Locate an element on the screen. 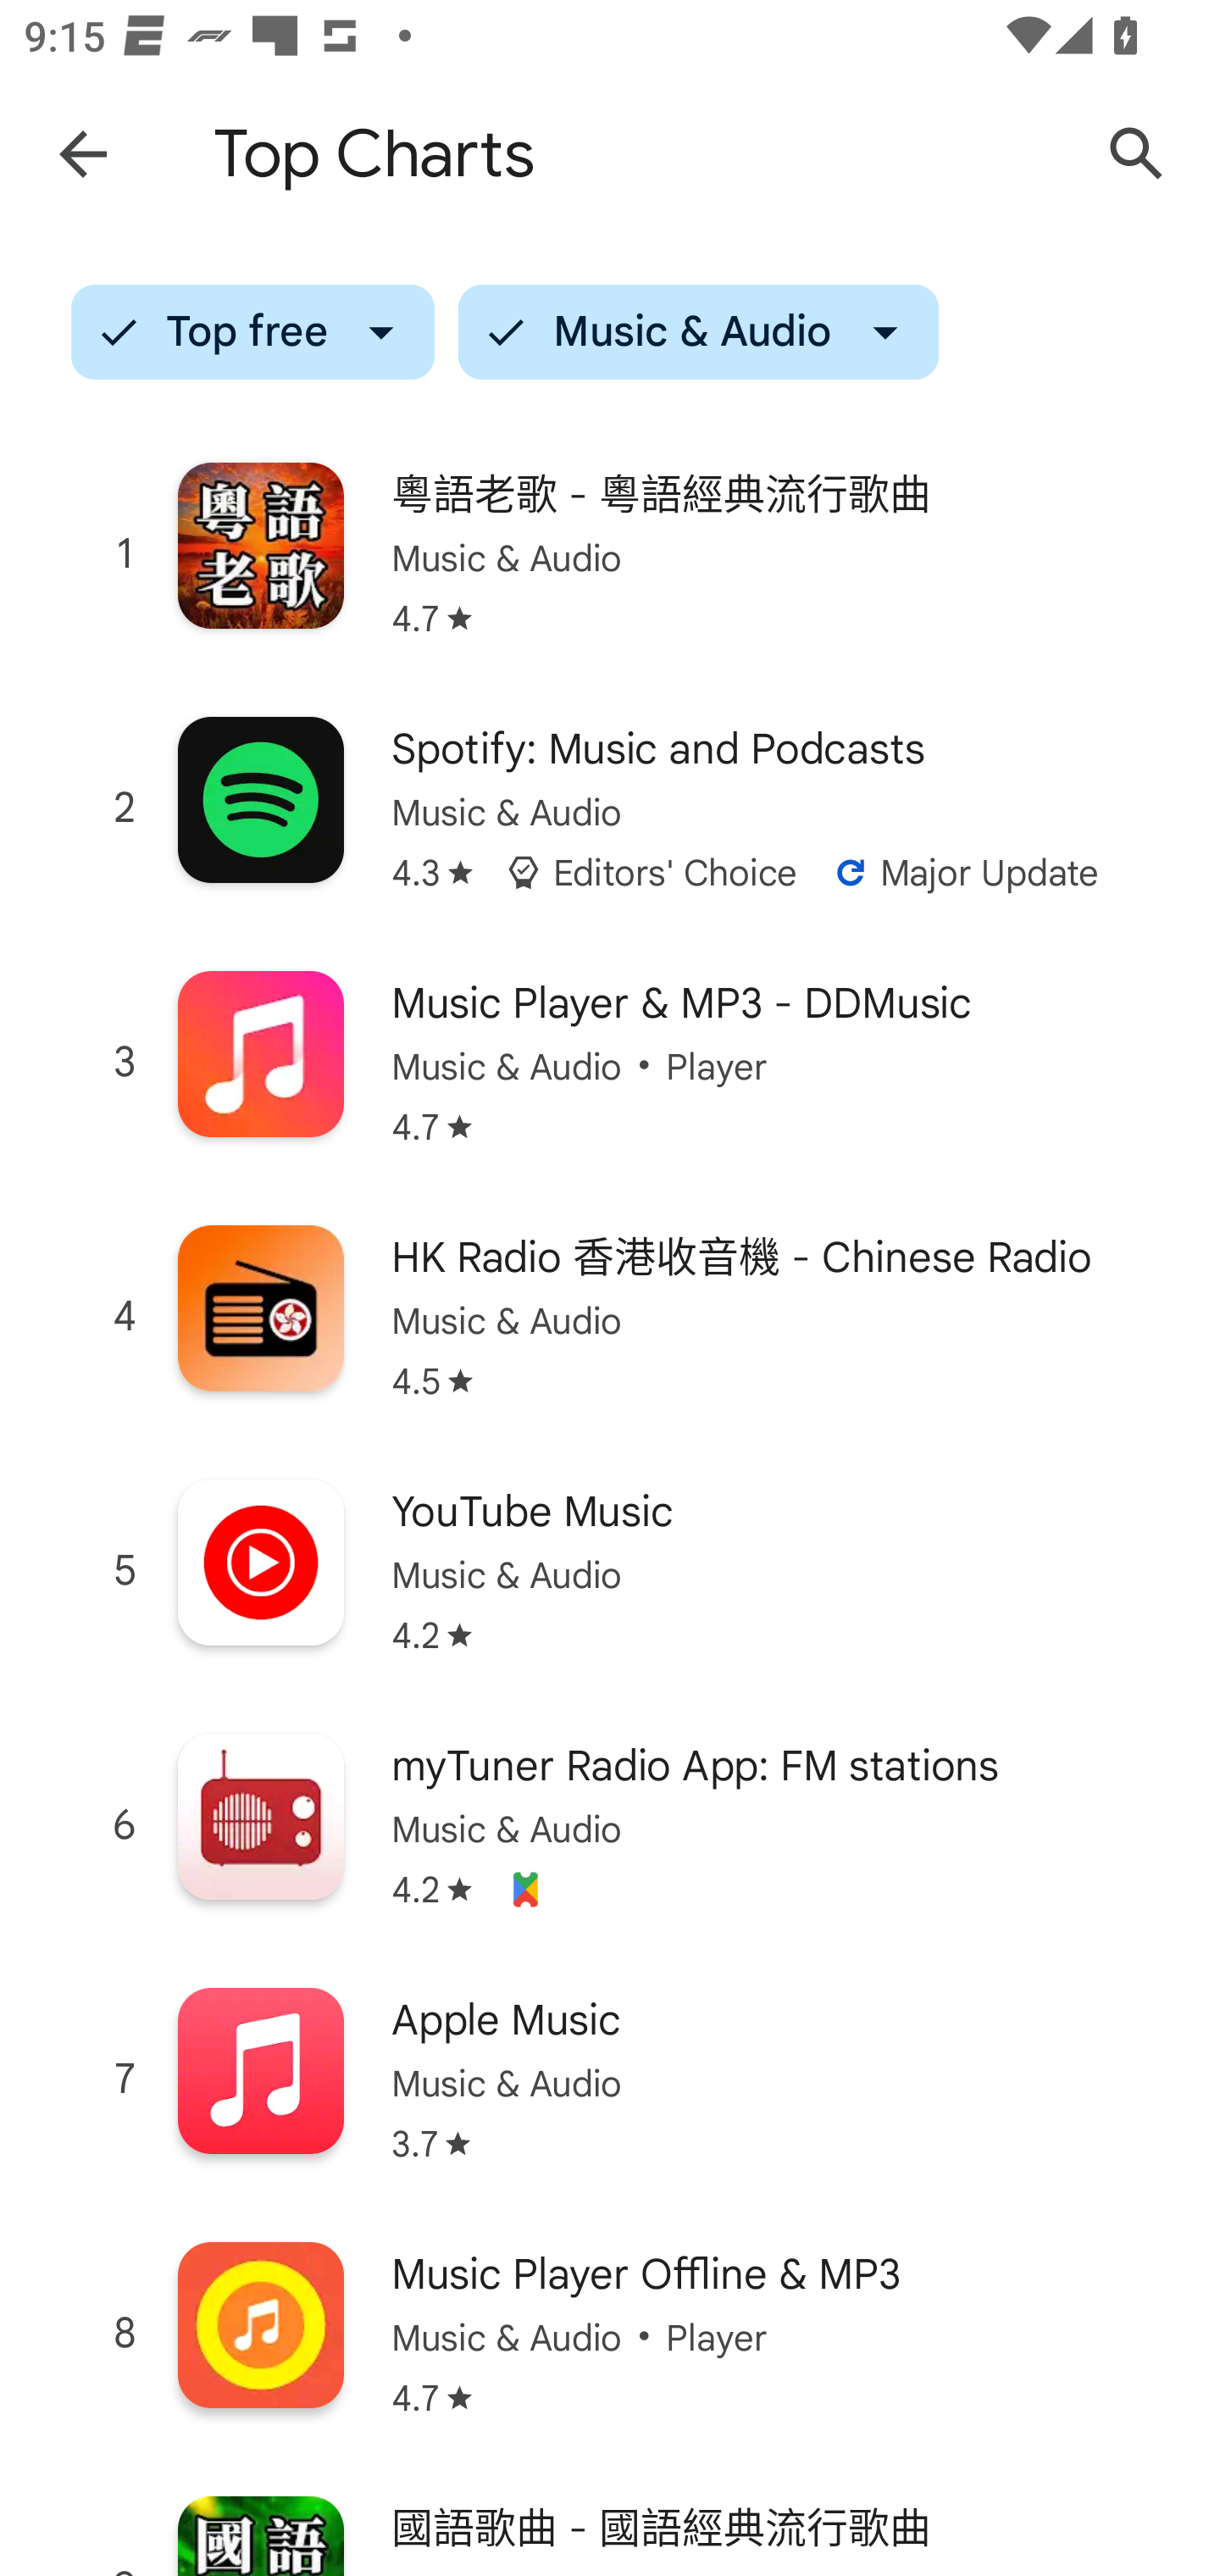 This screenshot has width=1220, height=2576. 5 YouTube Music
Music & Audio
Star rating: 4.2
 is located at coordinates (610, 1571).